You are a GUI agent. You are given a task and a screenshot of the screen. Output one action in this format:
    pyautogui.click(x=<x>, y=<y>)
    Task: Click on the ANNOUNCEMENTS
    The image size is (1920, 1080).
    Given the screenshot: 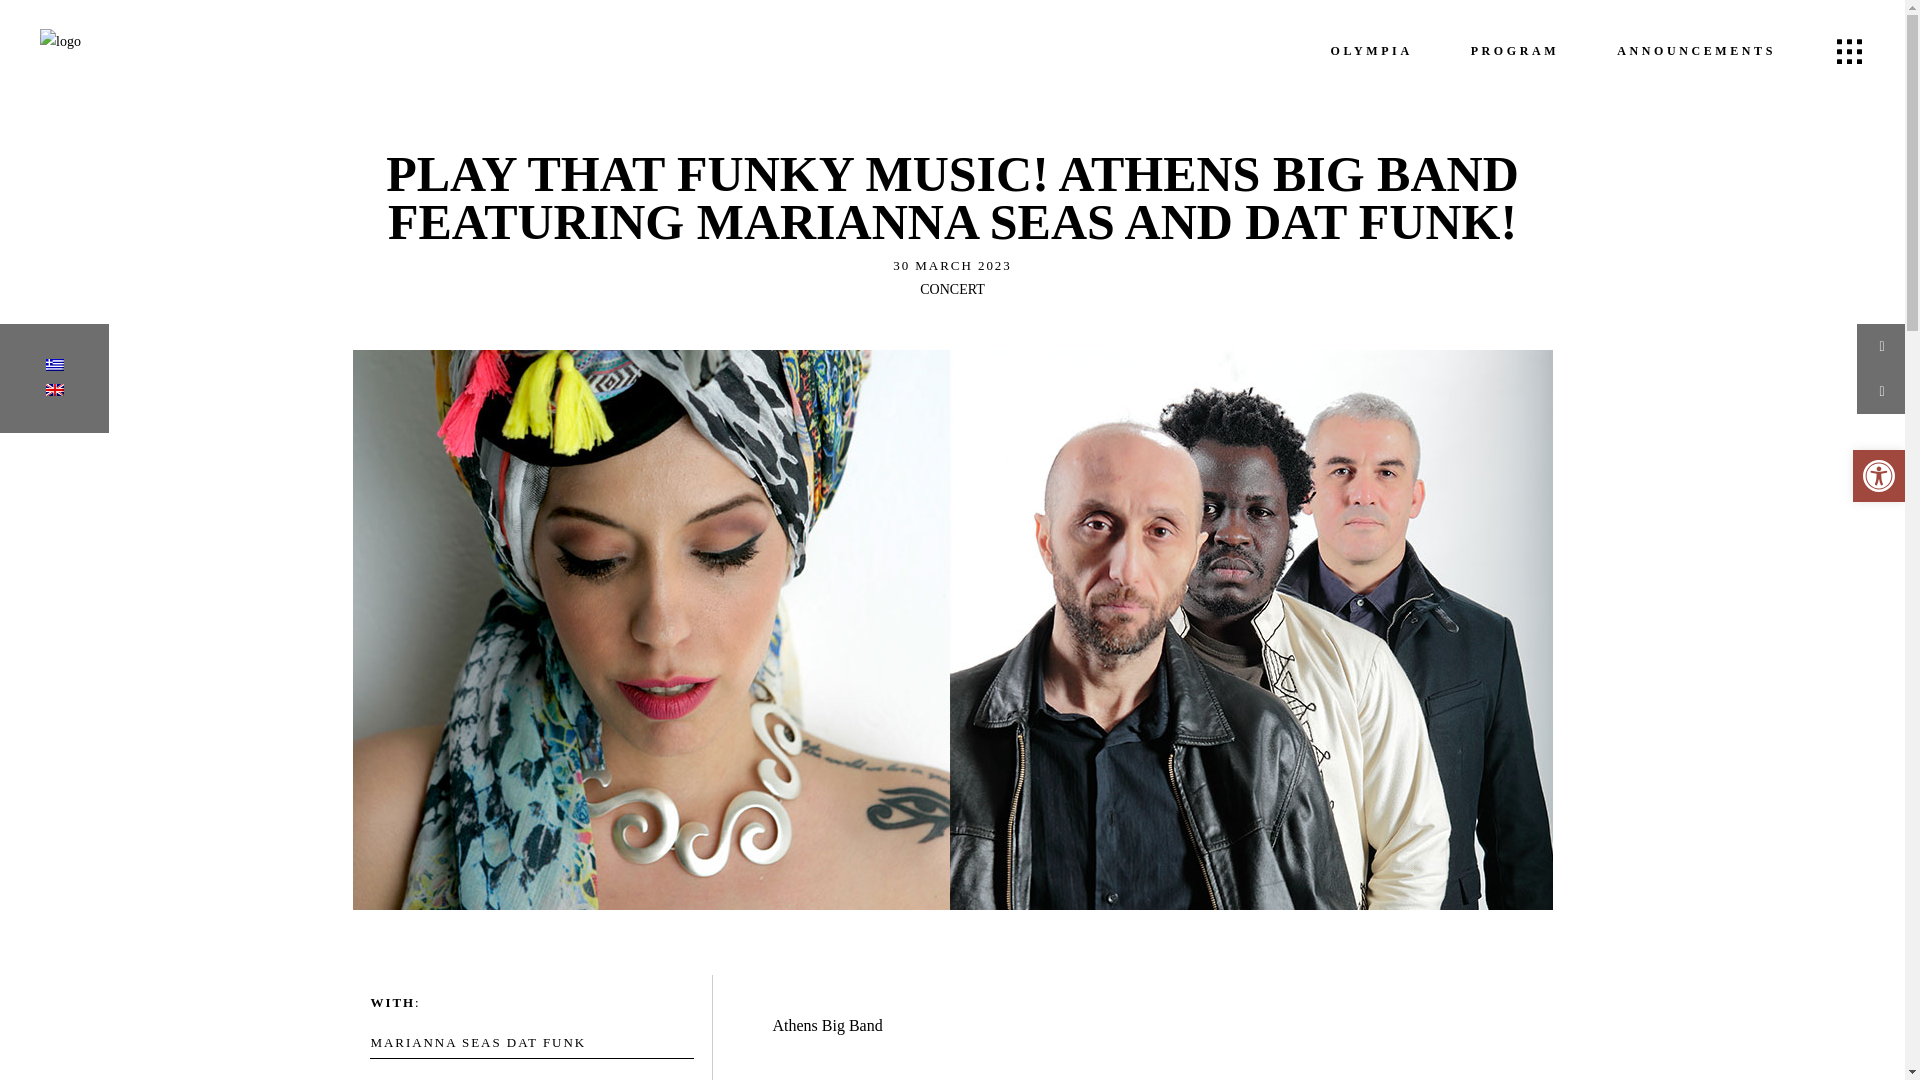 What is the action you would take?
    pyautogui.click(x=1696, y=50)
    